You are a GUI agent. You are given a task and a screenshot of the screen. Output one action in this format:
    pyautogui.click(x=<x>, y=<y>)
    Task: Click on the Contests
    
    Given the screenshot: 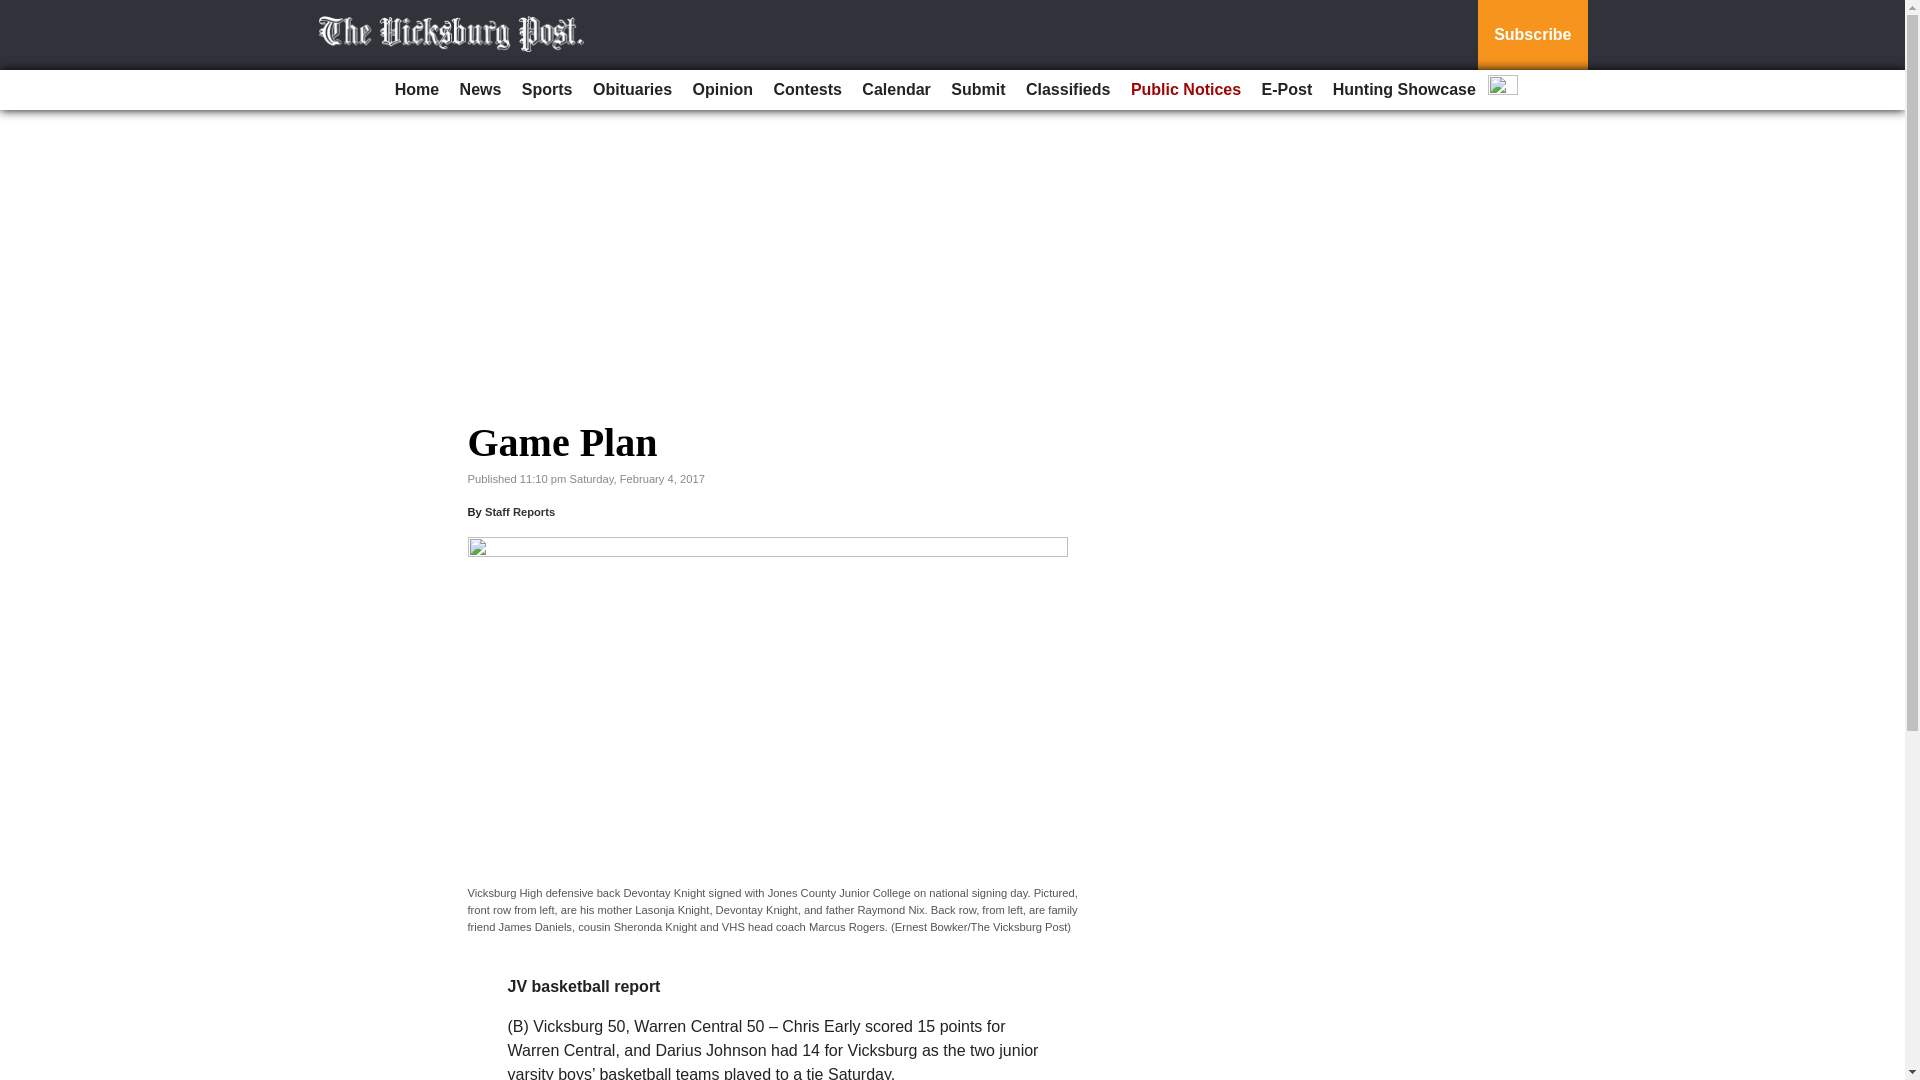 What is the action you would take?
    pyautogui.click(x=806, y=90)
    